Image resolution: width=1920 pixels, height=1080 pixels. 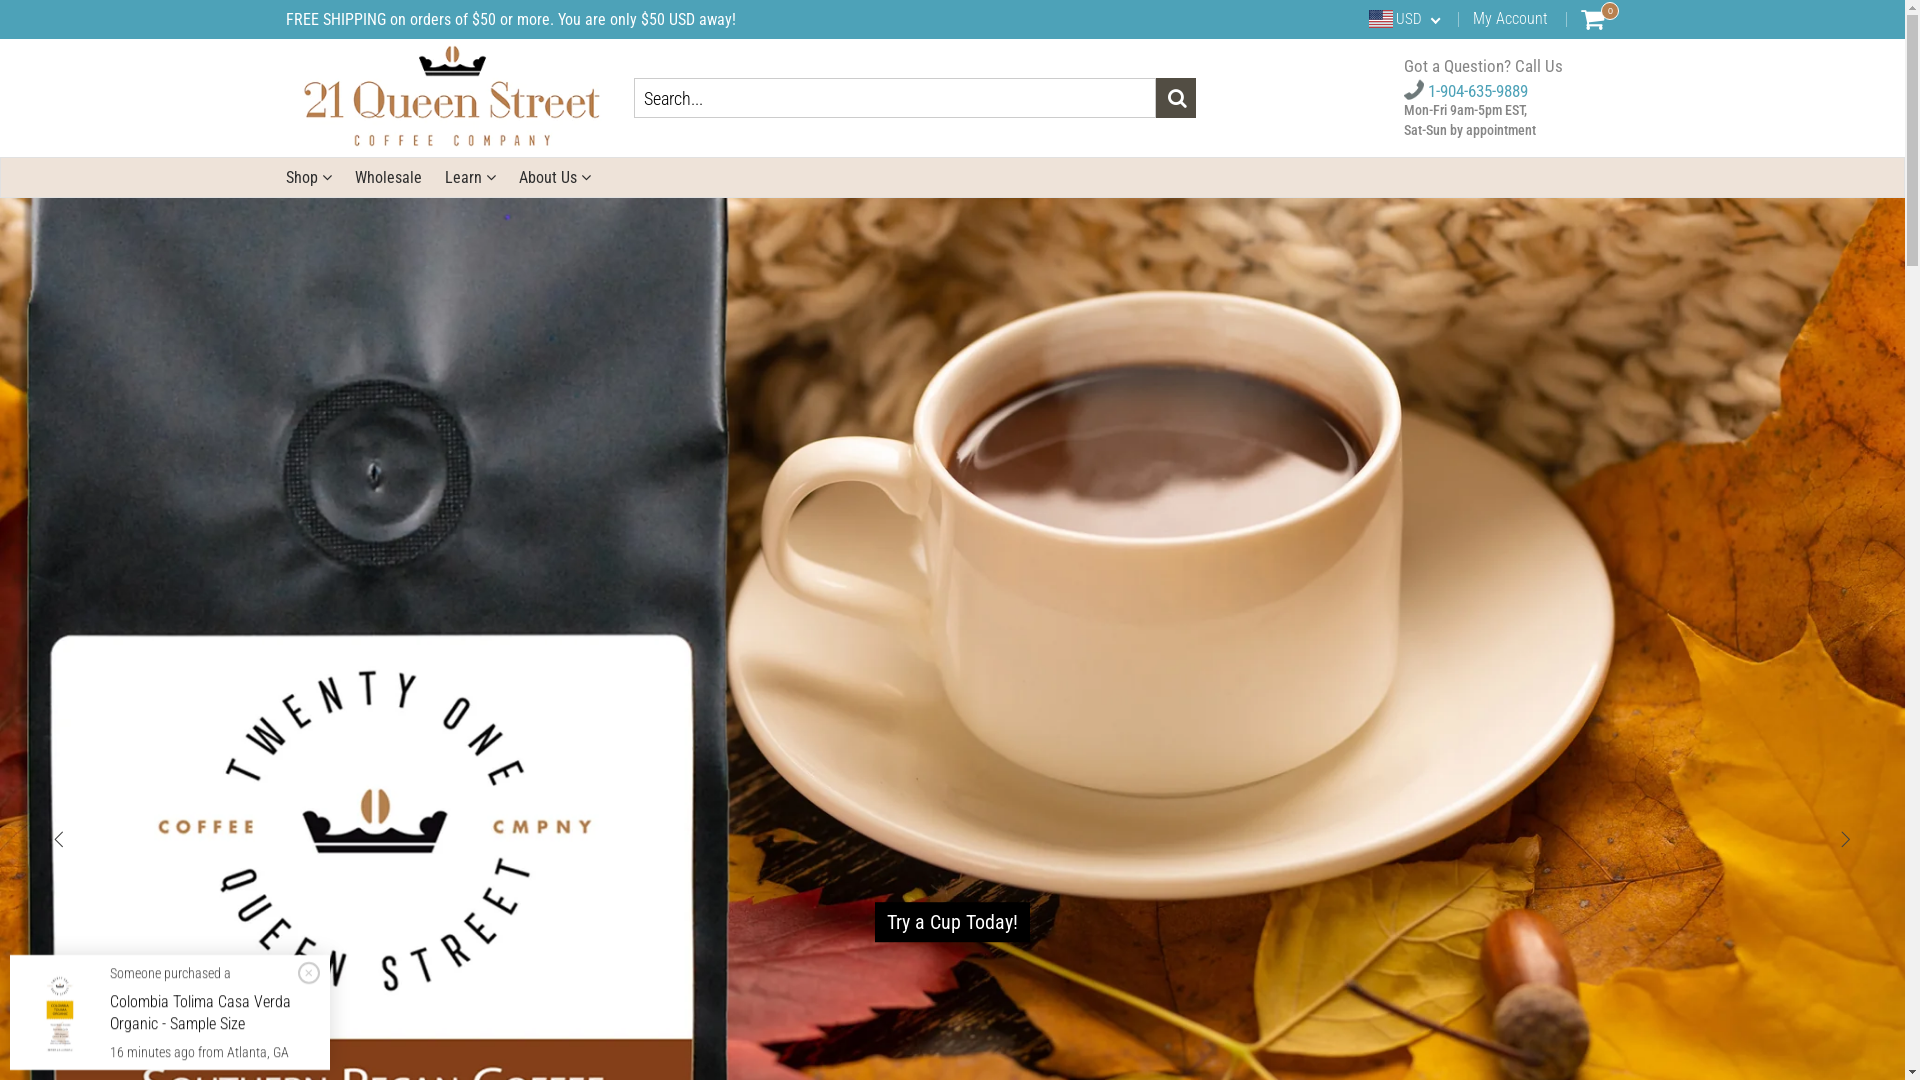 I want to click on Colombia Tolima Casa Verda Organic - Sample Size, so click(x=200, y=1012).